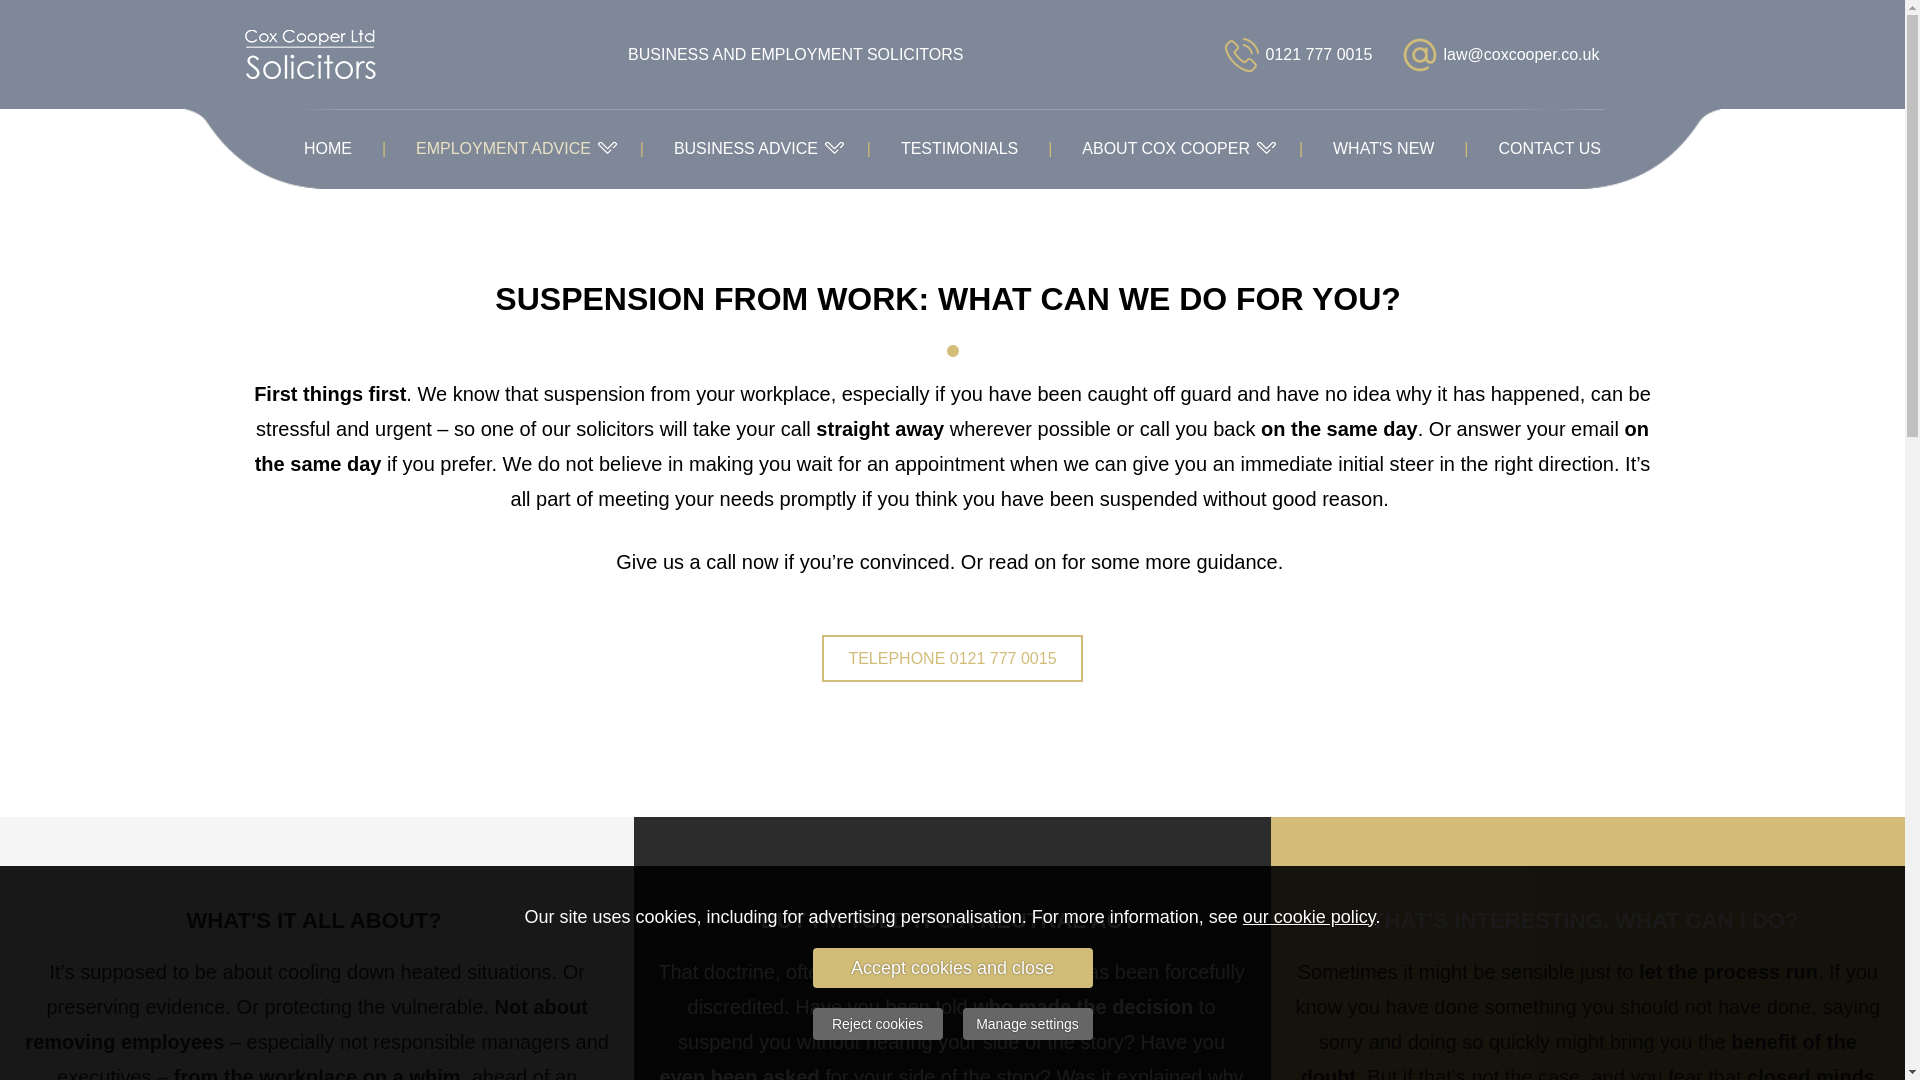 Image resolution: width=1920 pixels, height=1080 pixels. Describe the element at coordinates (952, 658) in the screenshot. I see `TELEPHONE 0121 777 0015` at that location.